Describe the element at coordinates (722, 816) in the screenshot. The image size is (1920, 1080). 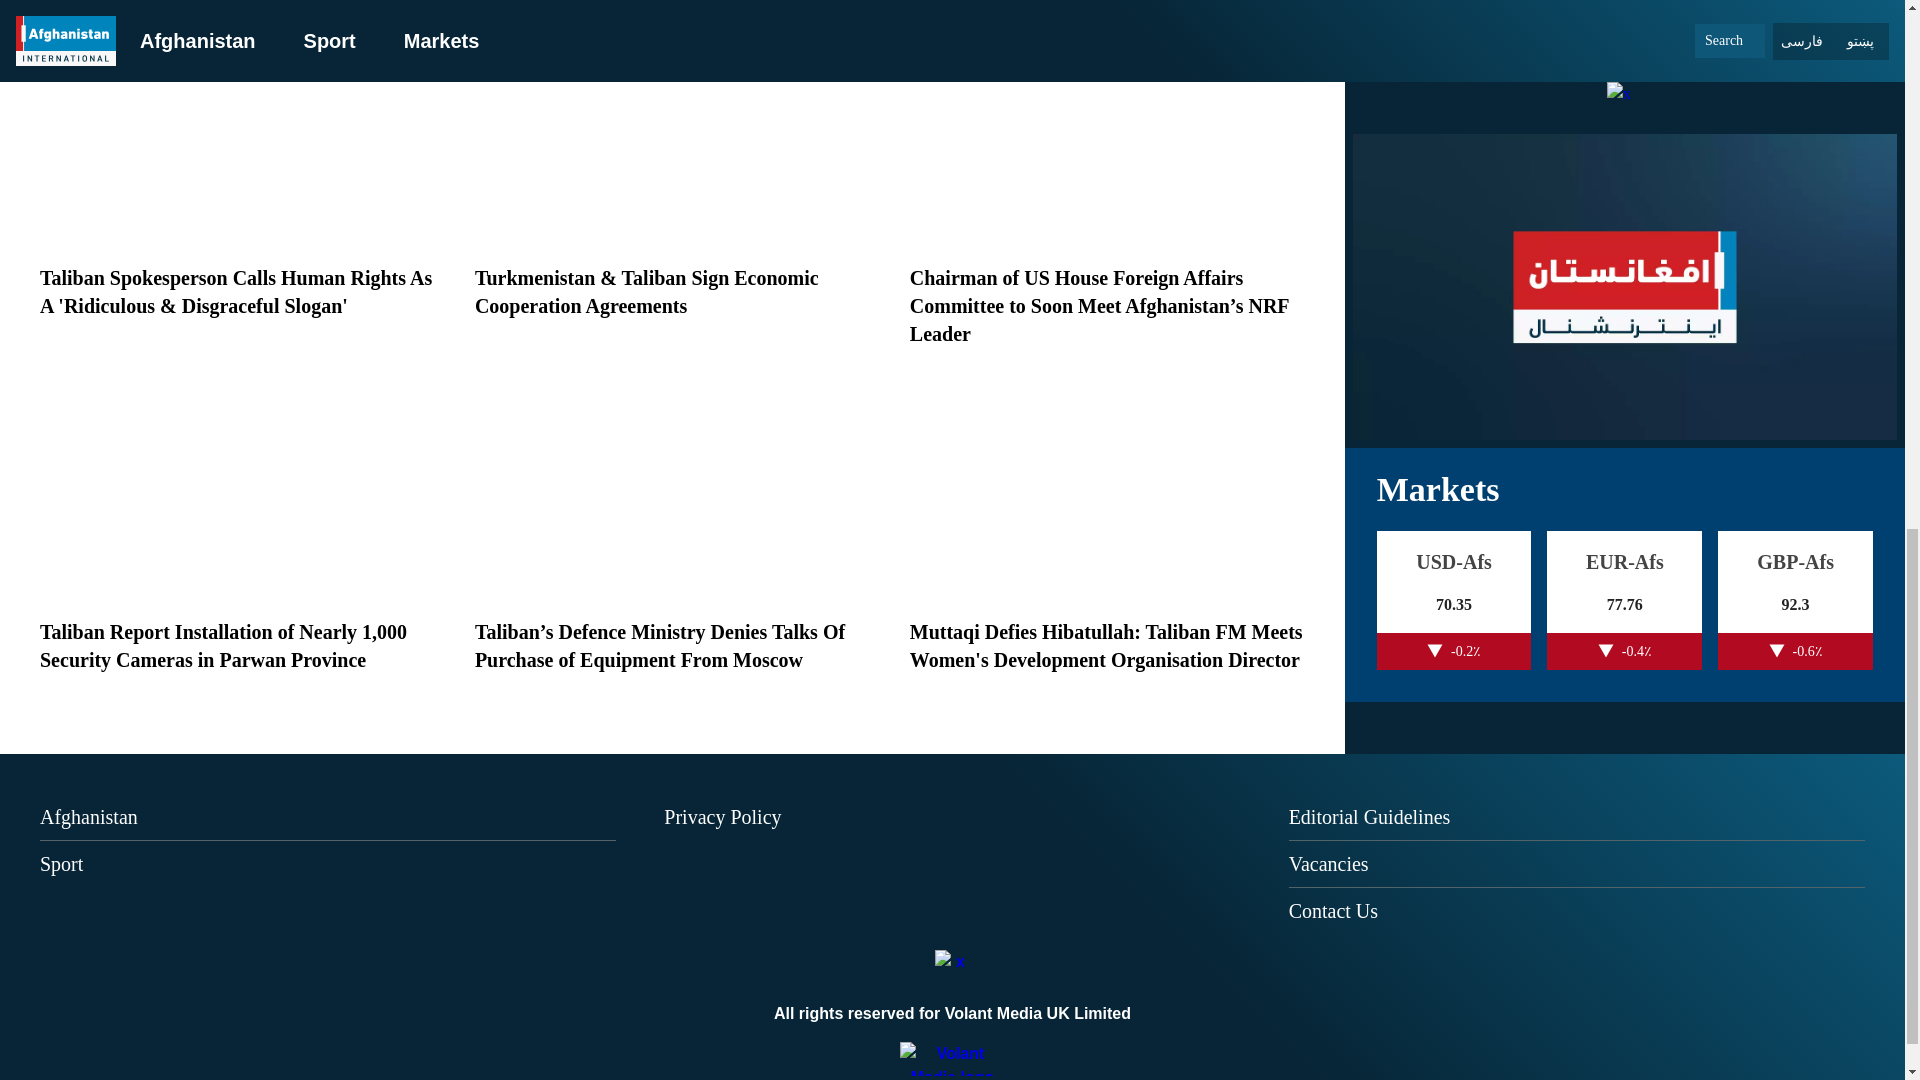
I see `Privacy Policy` at that location.